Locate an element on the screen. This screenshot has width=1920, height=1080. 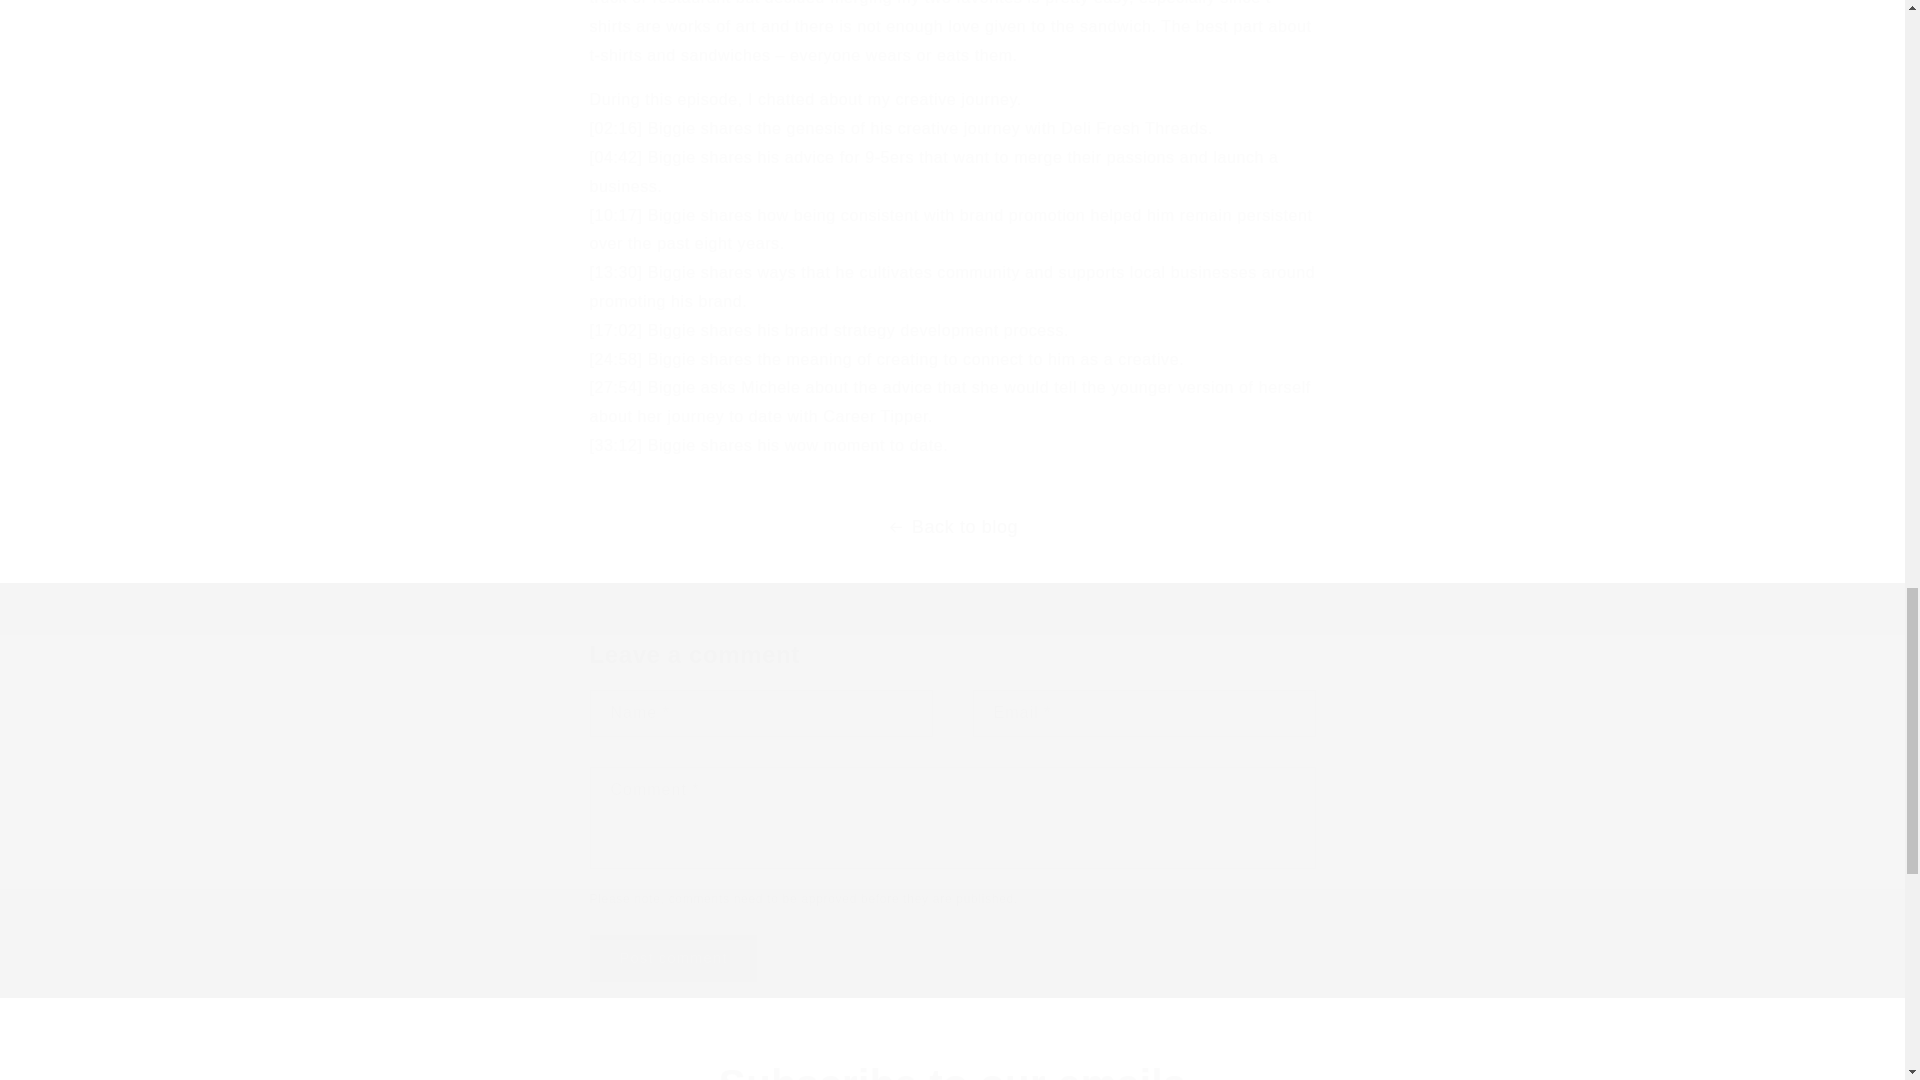
Post comment is located at coordinates (674, 958).